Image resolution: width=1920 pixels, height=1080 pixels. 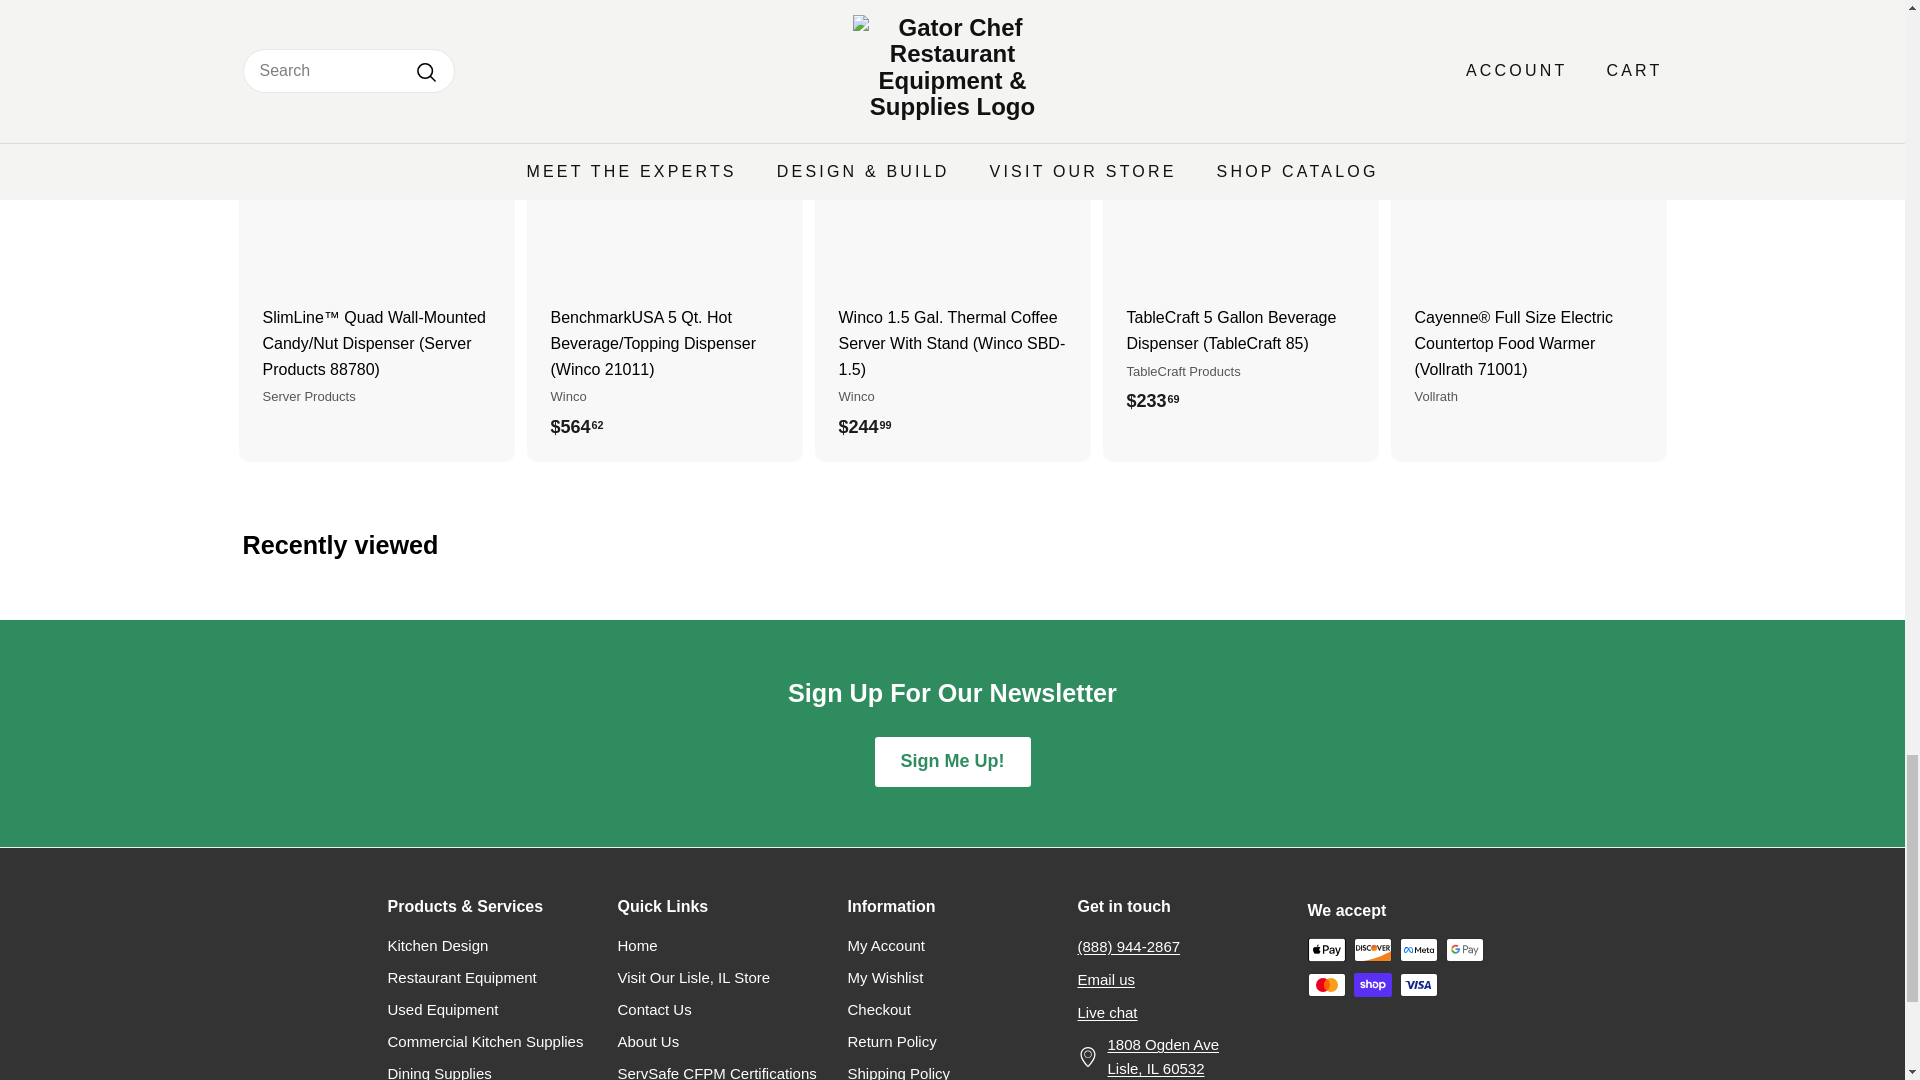 I want to click on Meta Pay, so click(x=1418, y=950).